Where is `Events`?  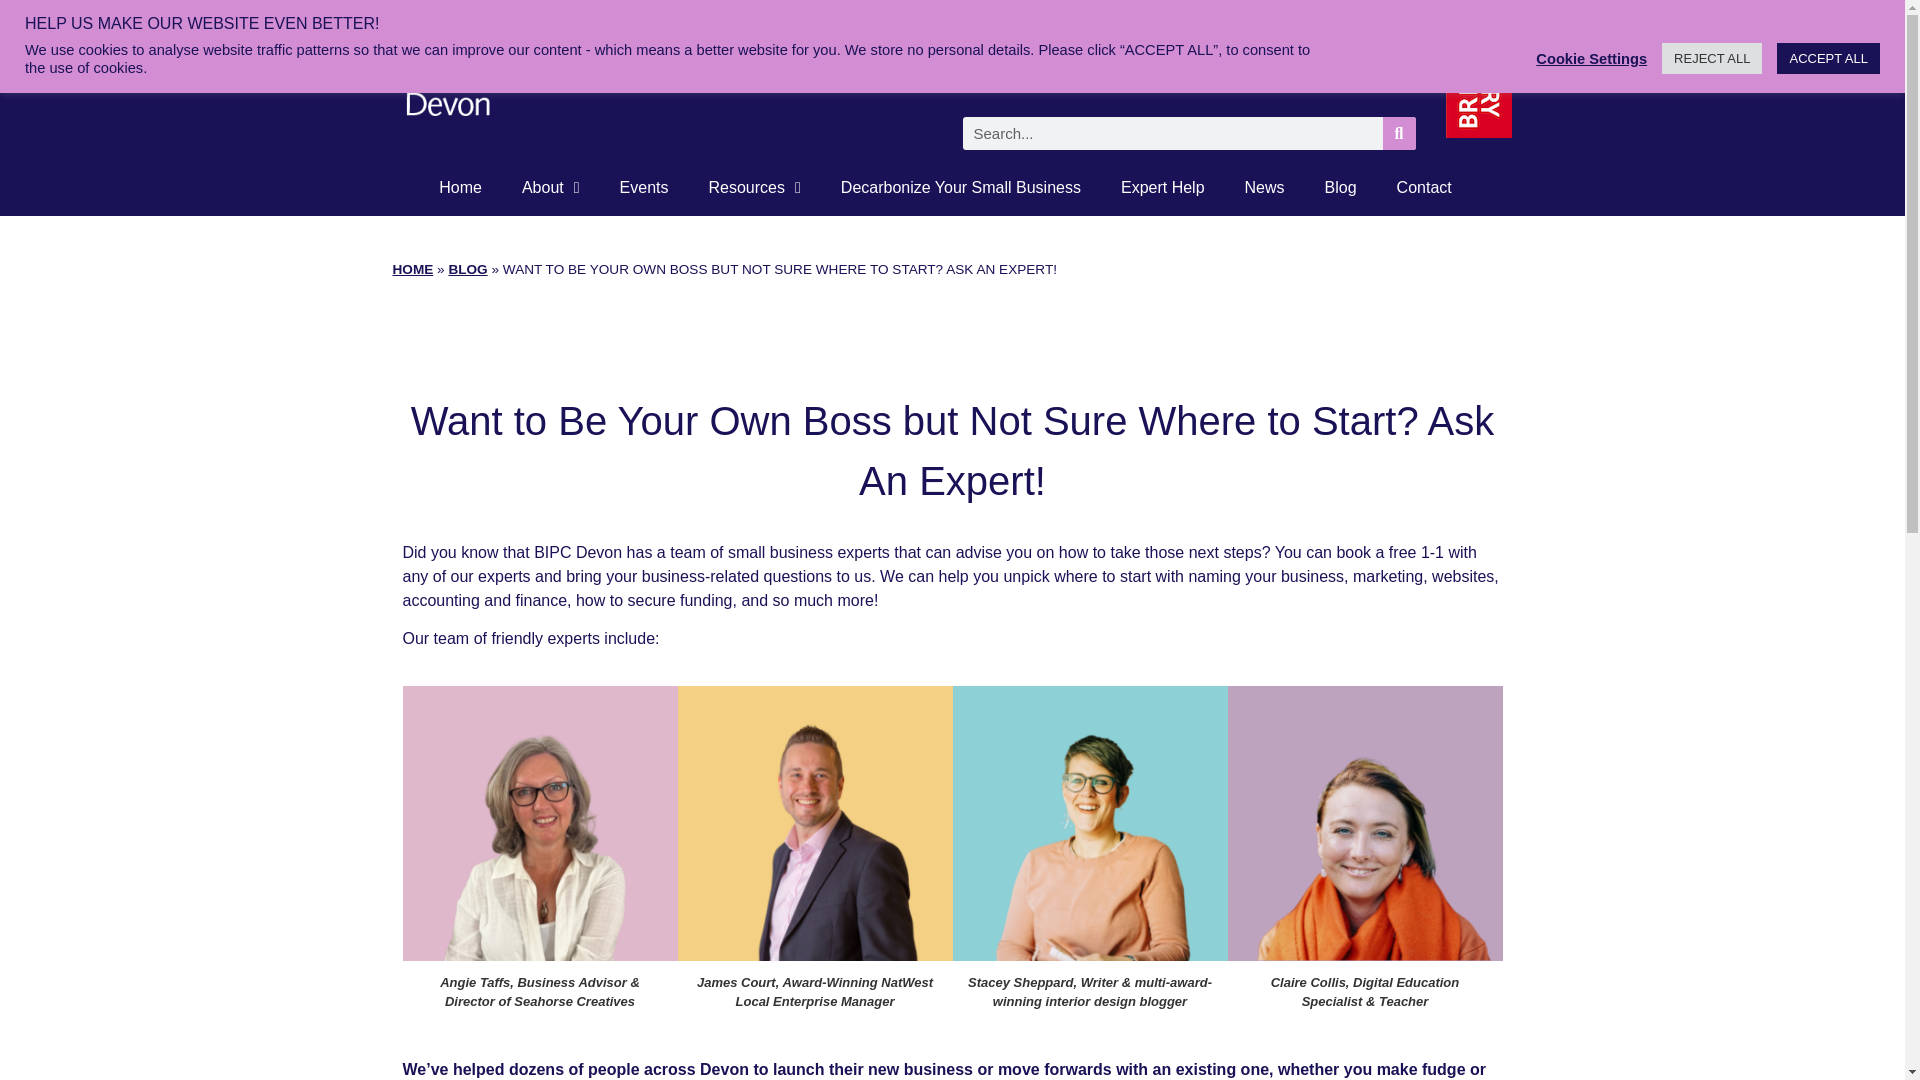
Events is located at coordinates (644, 188).